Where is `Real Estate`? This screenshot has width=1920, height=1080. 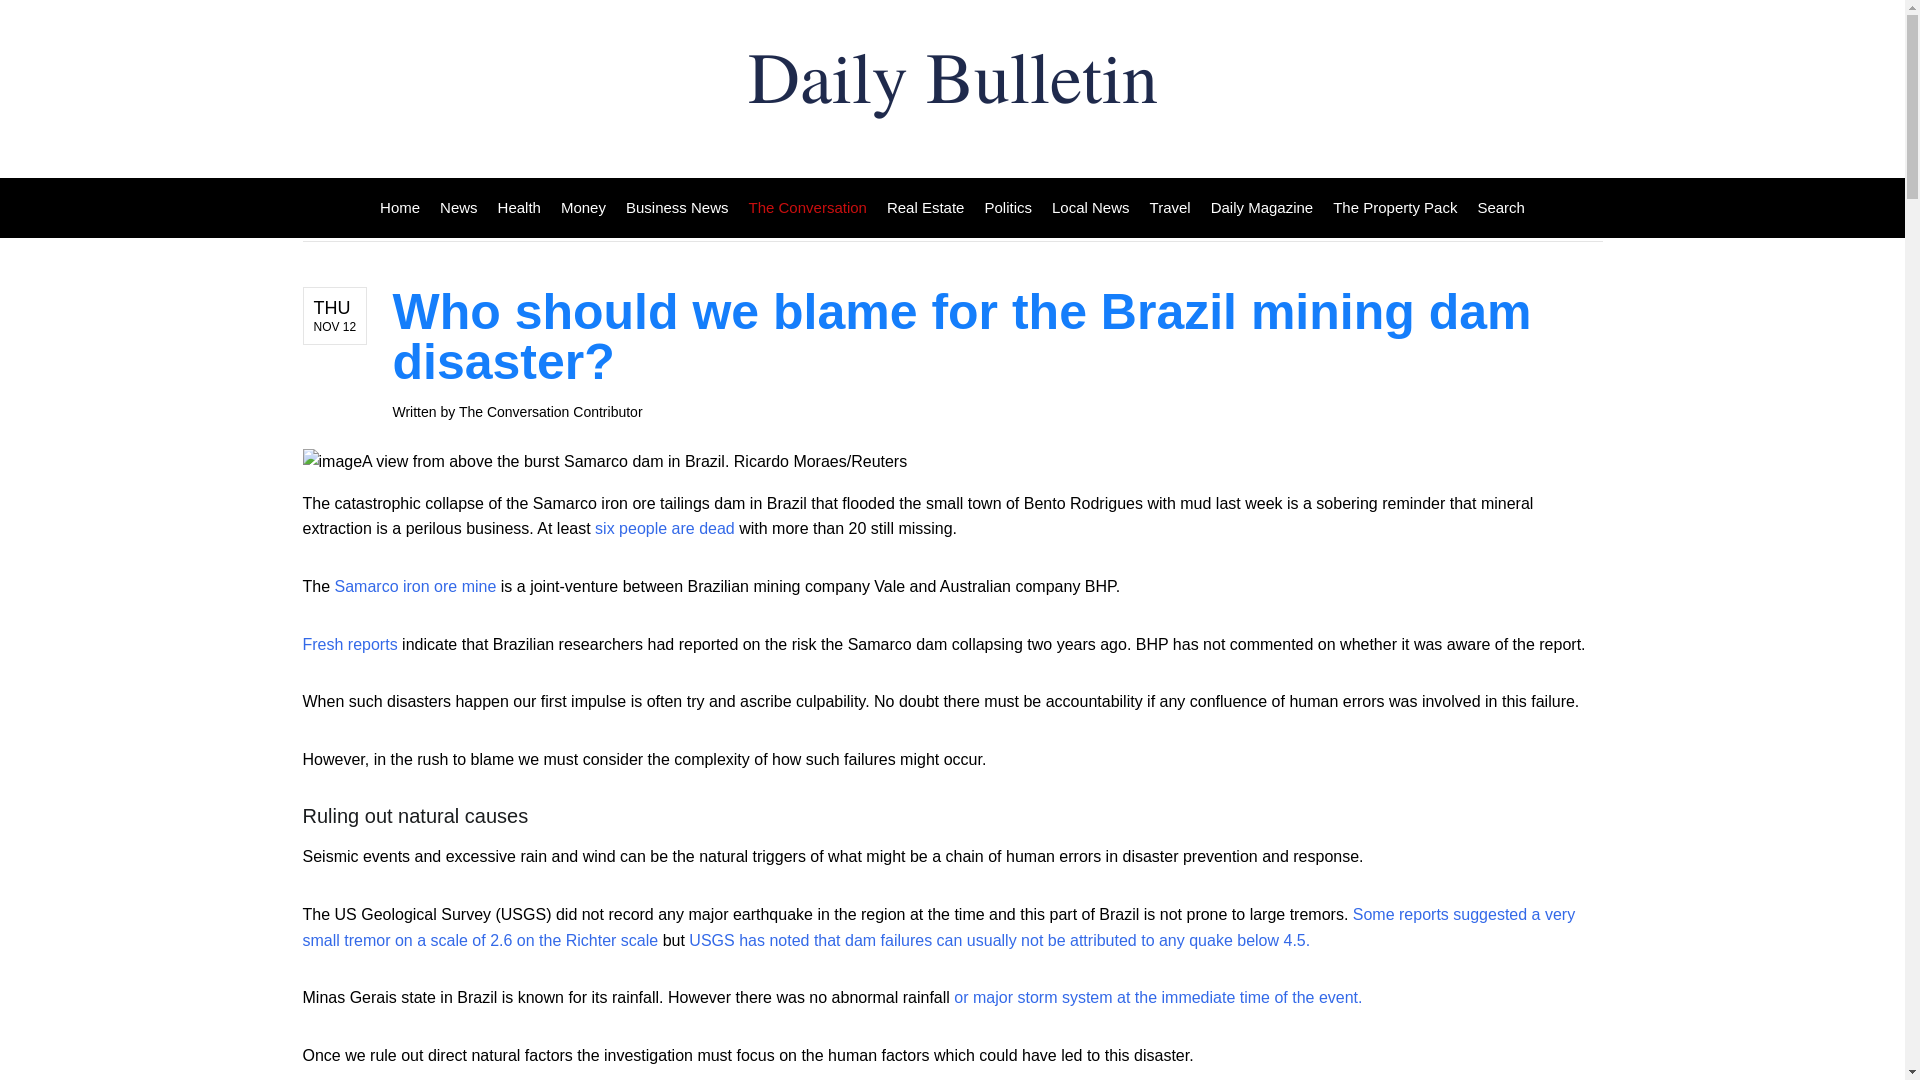 Real Estate is located at coordinates (926, 208).